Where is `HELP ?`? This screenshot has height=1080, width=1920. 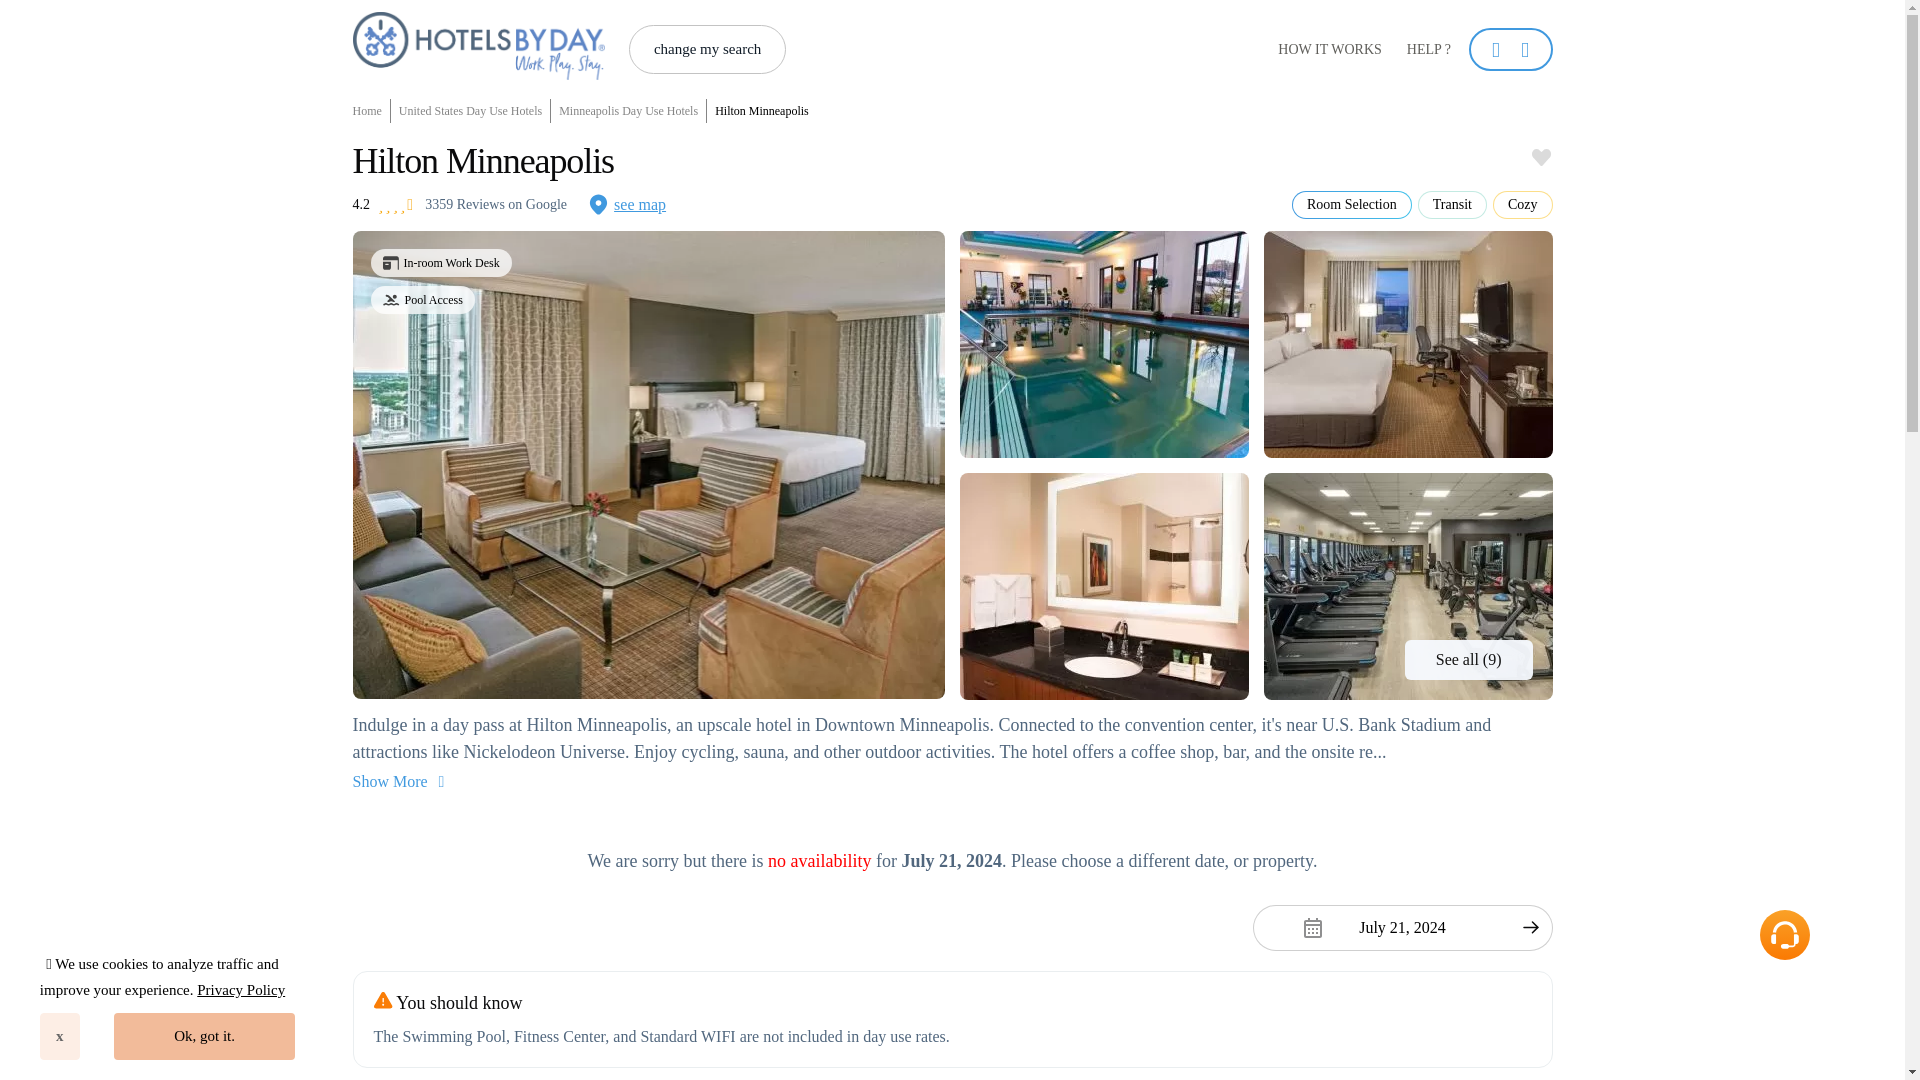
HELP ? is located at coordinates (1428, 50).